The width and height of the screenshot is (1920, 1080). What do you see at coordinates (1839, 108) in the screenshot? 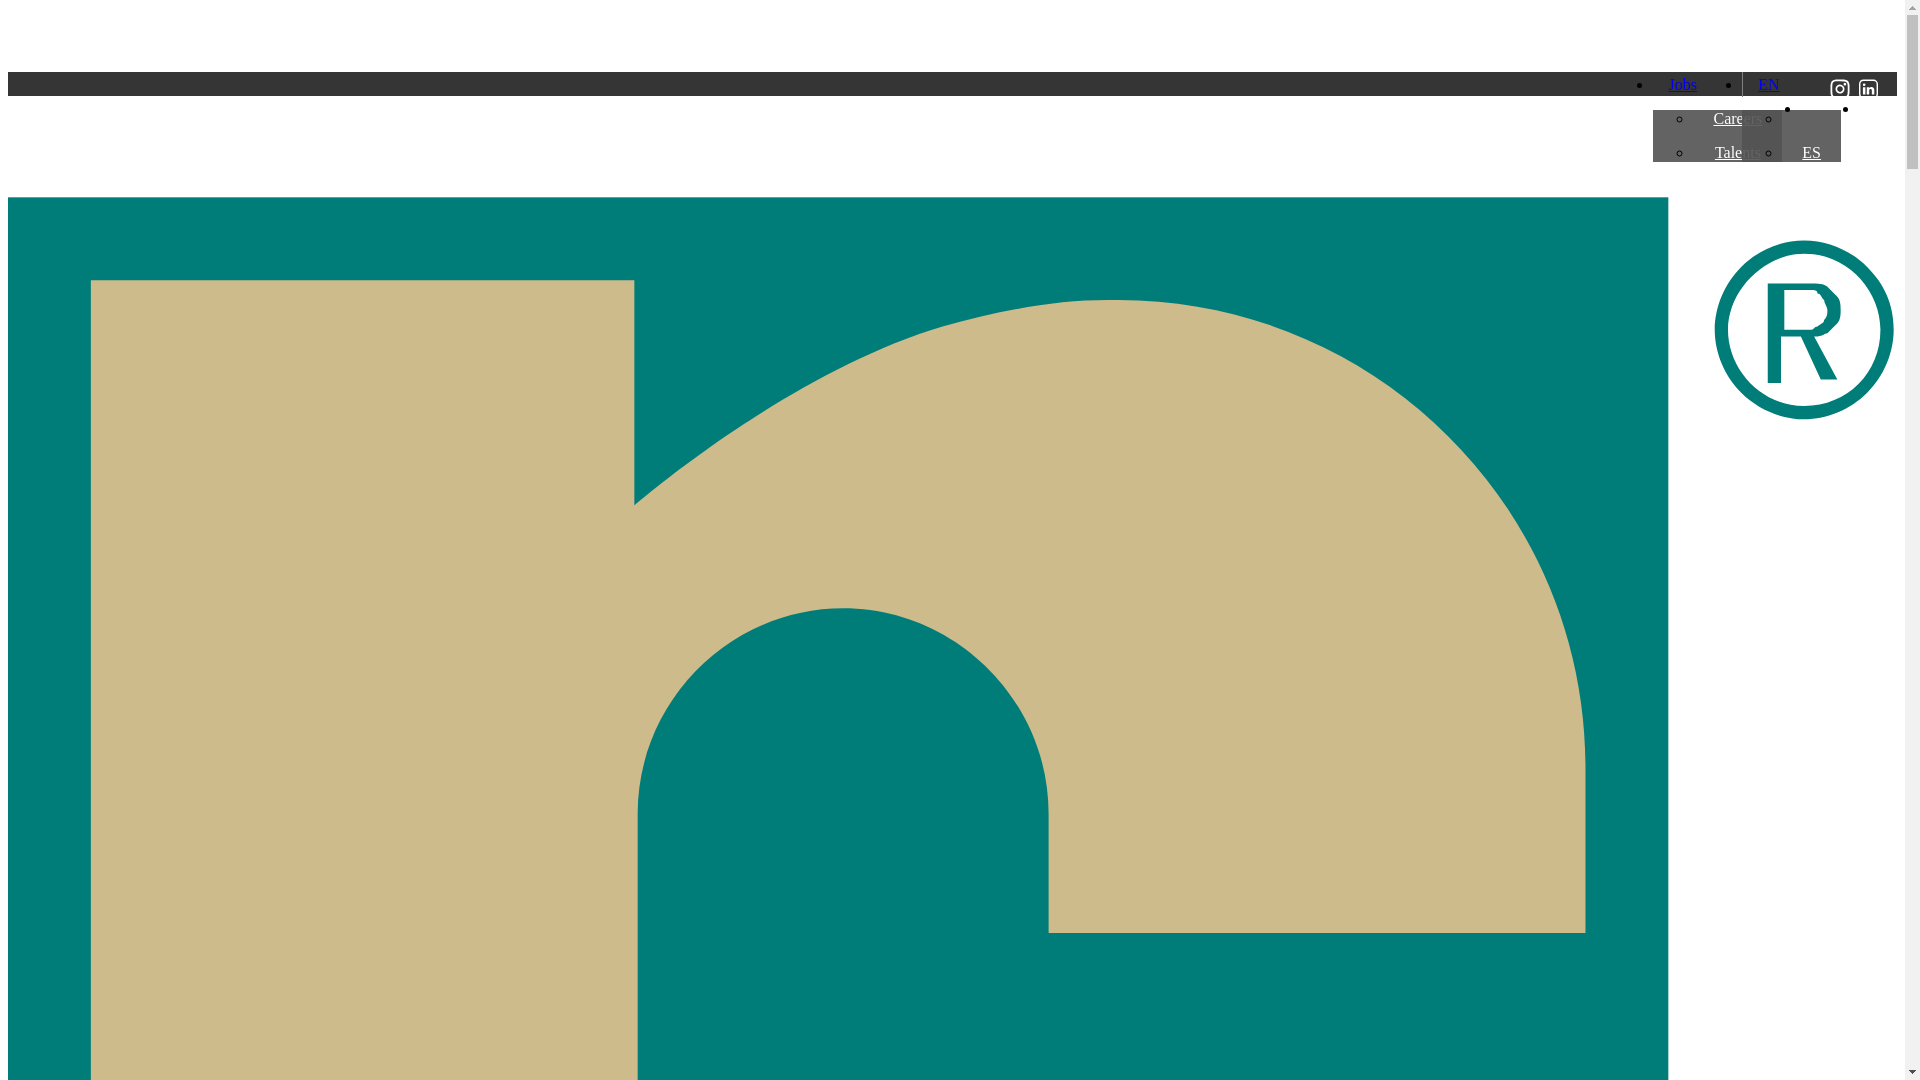
I see `Instagram` at bounding box center [1839, 108].